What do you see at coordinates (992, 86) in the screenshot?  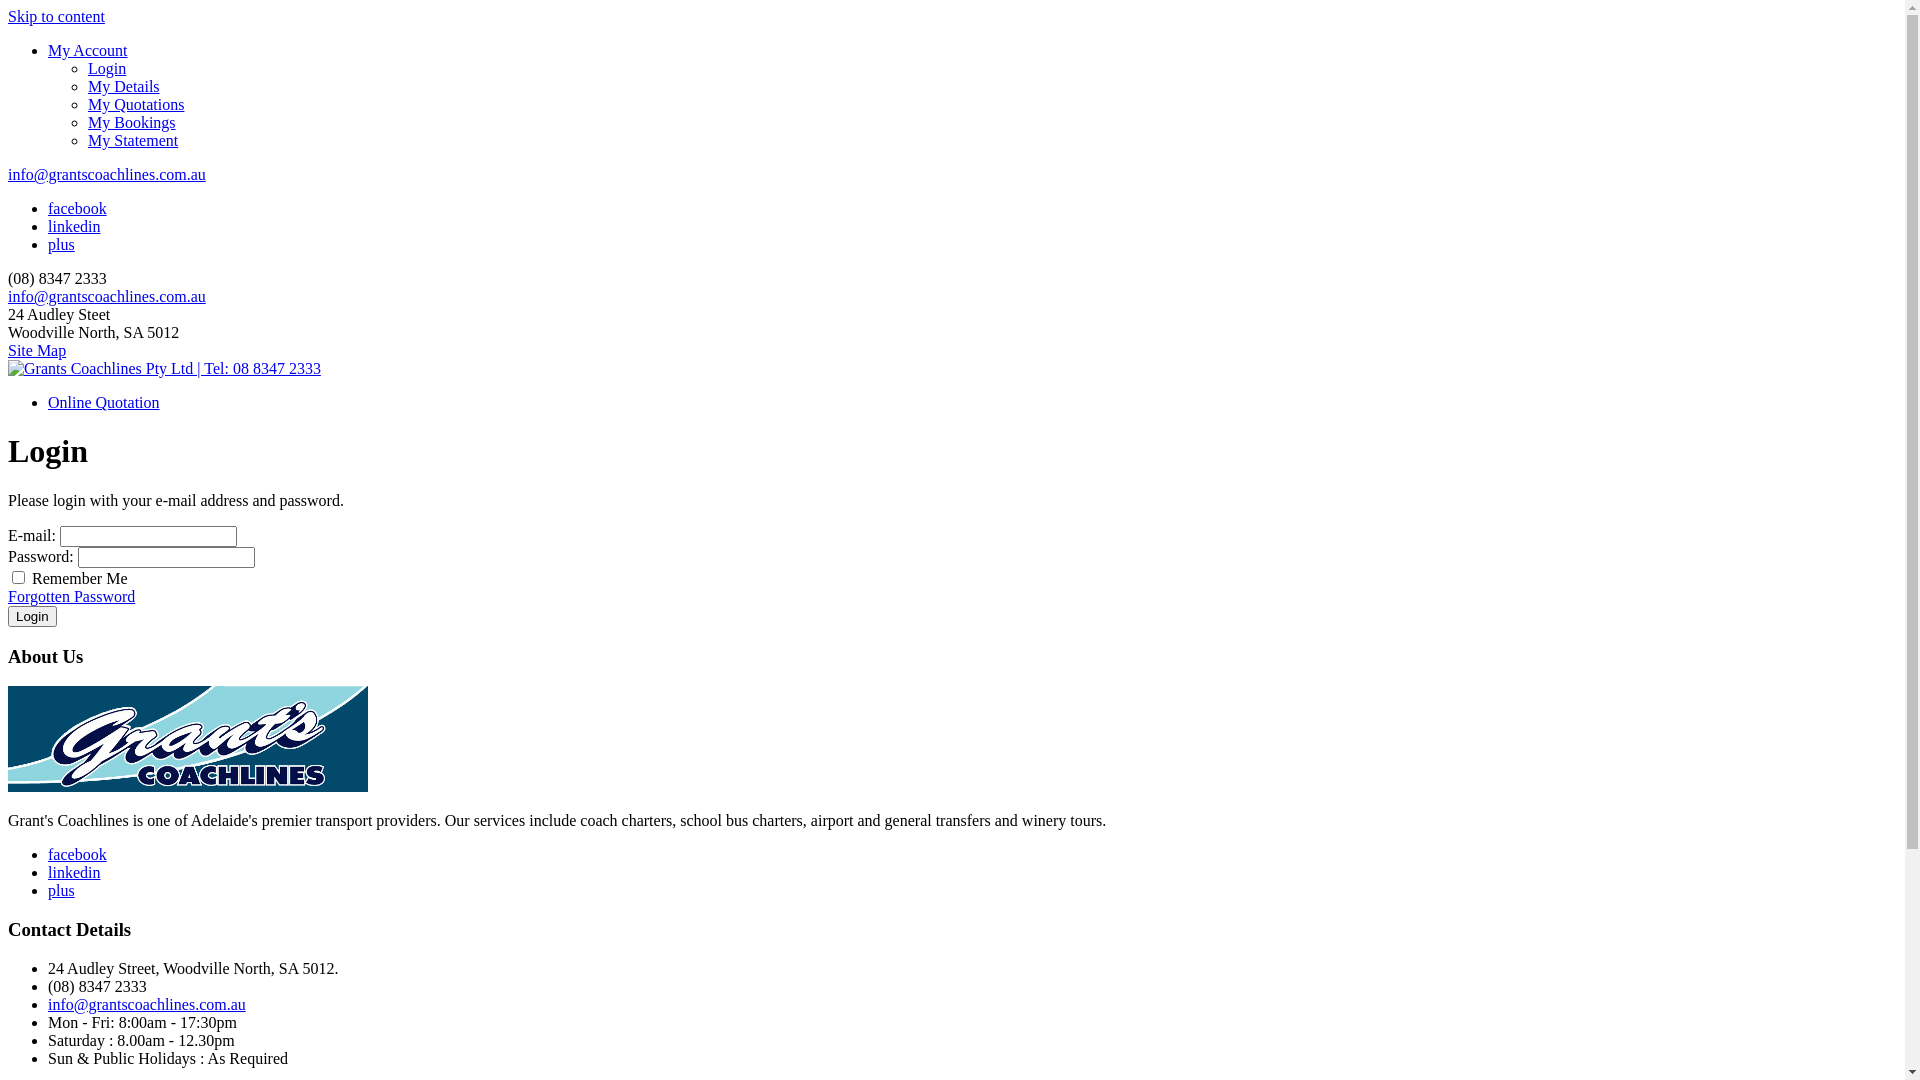 I see `My Details` at bounding box center [992, 86].